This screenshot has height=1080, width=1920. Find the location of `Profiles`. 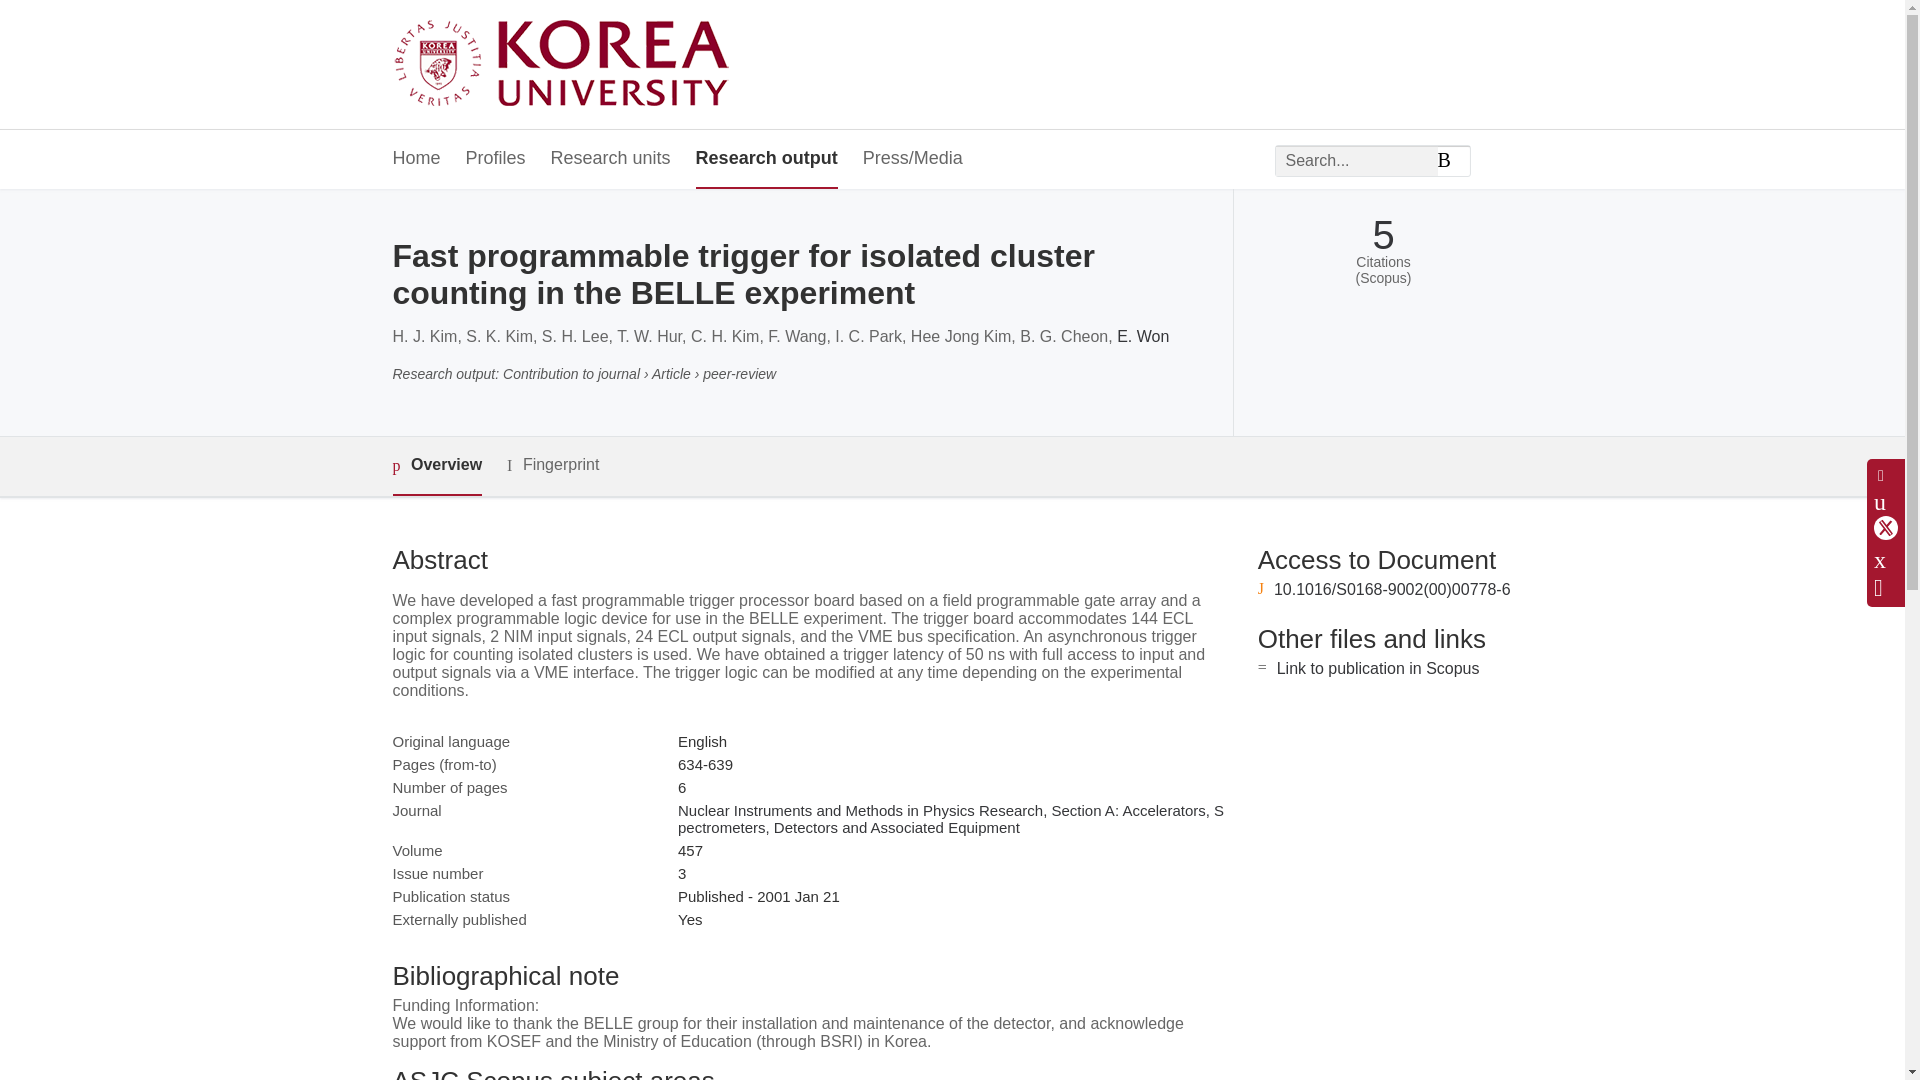

Profiles is located at coordinates (496, 159).